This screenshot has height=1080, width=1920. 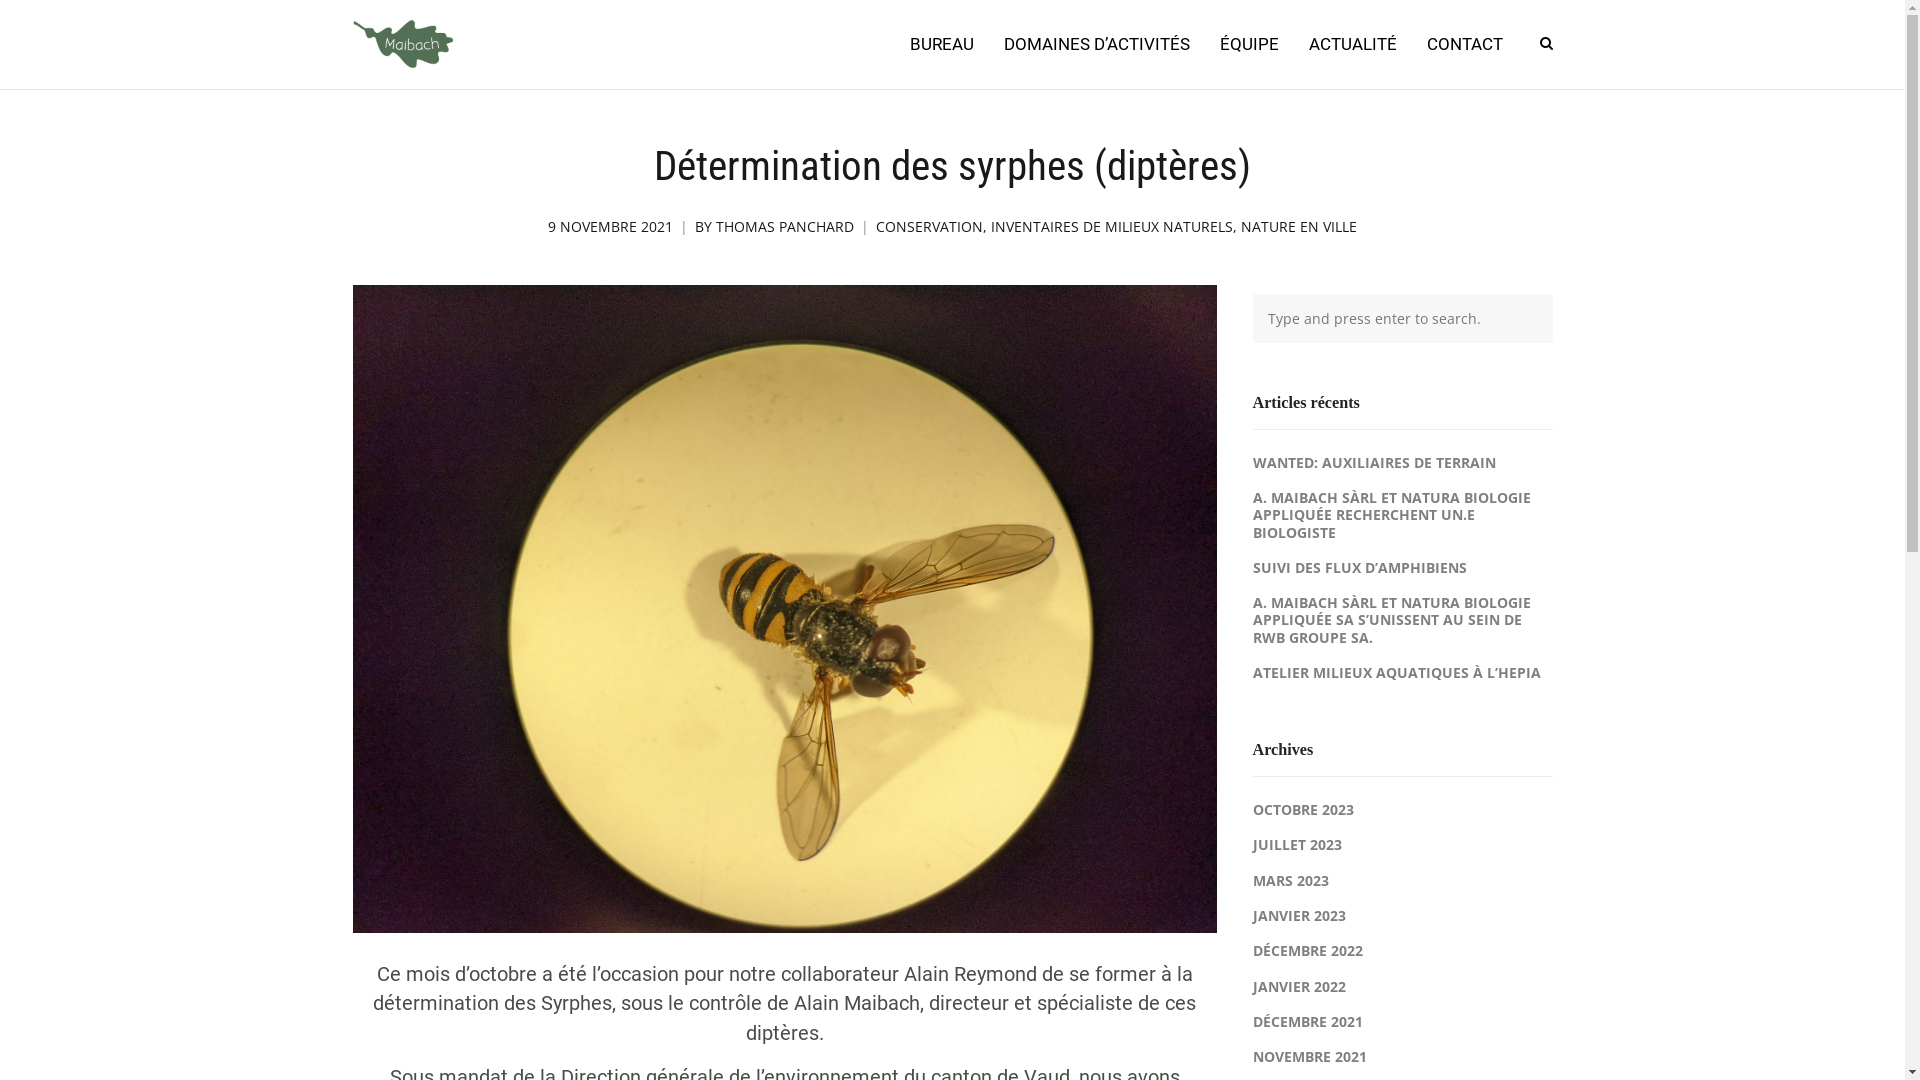 I want to click on INVENTAIRES DE MILIEUX NATURELS, so click(x=1112, y=227).